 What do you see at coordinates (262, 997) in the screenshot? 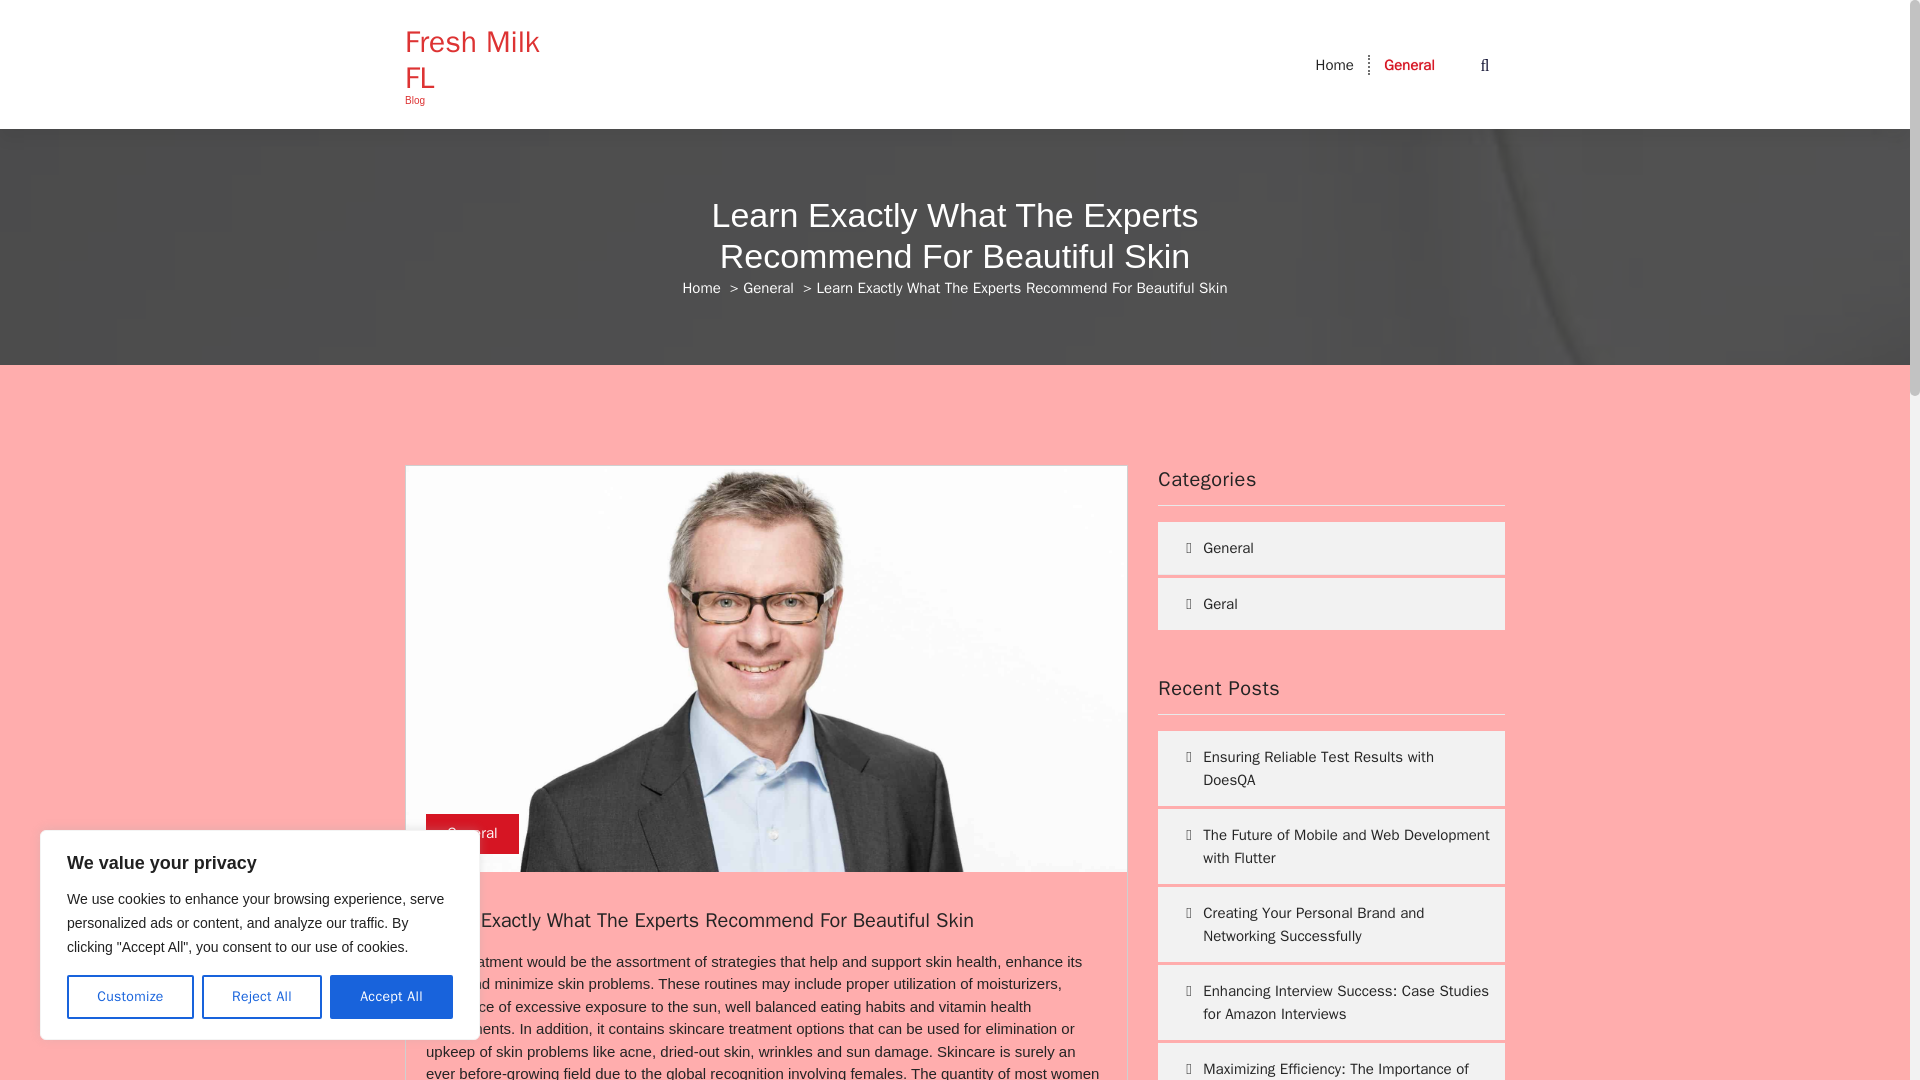
I see `Reject All` at bounding box center [262, 997].